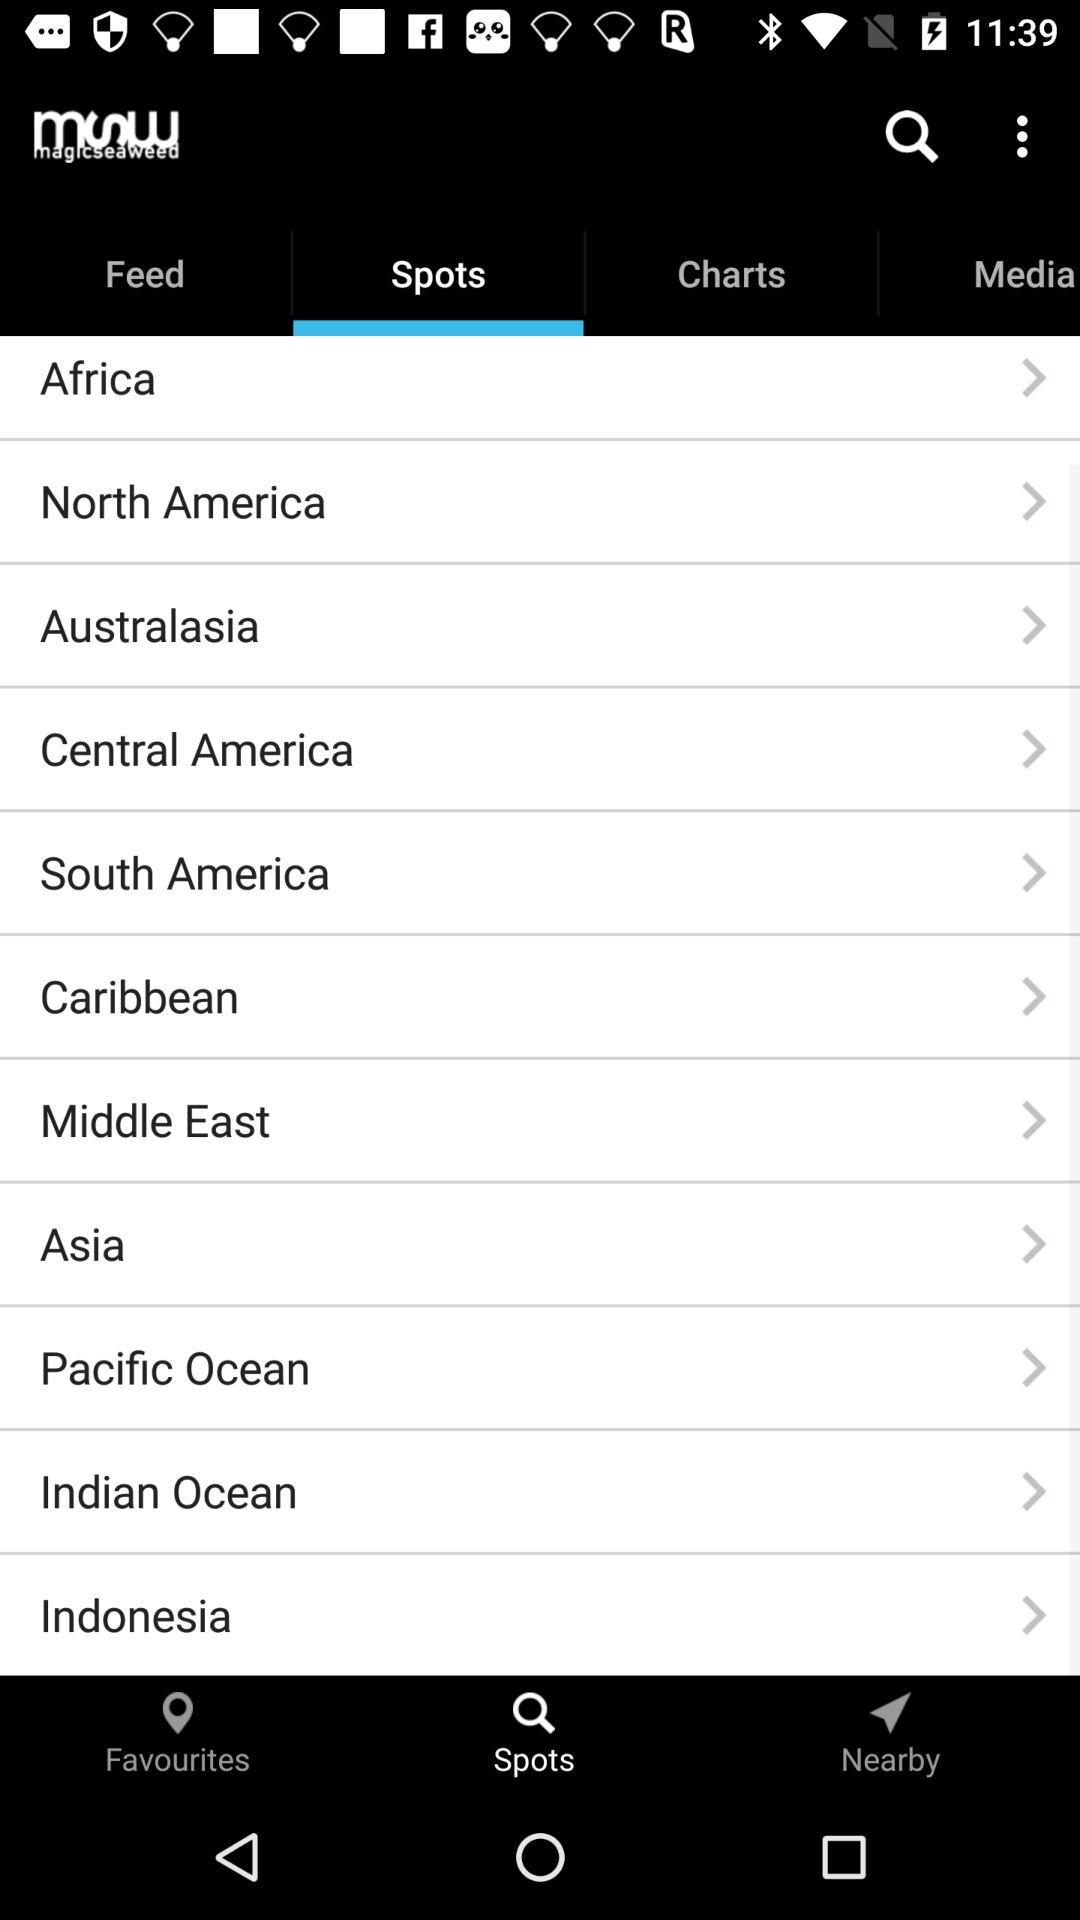 Image resolution: width=1080 pixels, height=1920 pixels. Describe the element at coordinates (149, 624) in the screenshot. I see `swipe to australasia` at that location.